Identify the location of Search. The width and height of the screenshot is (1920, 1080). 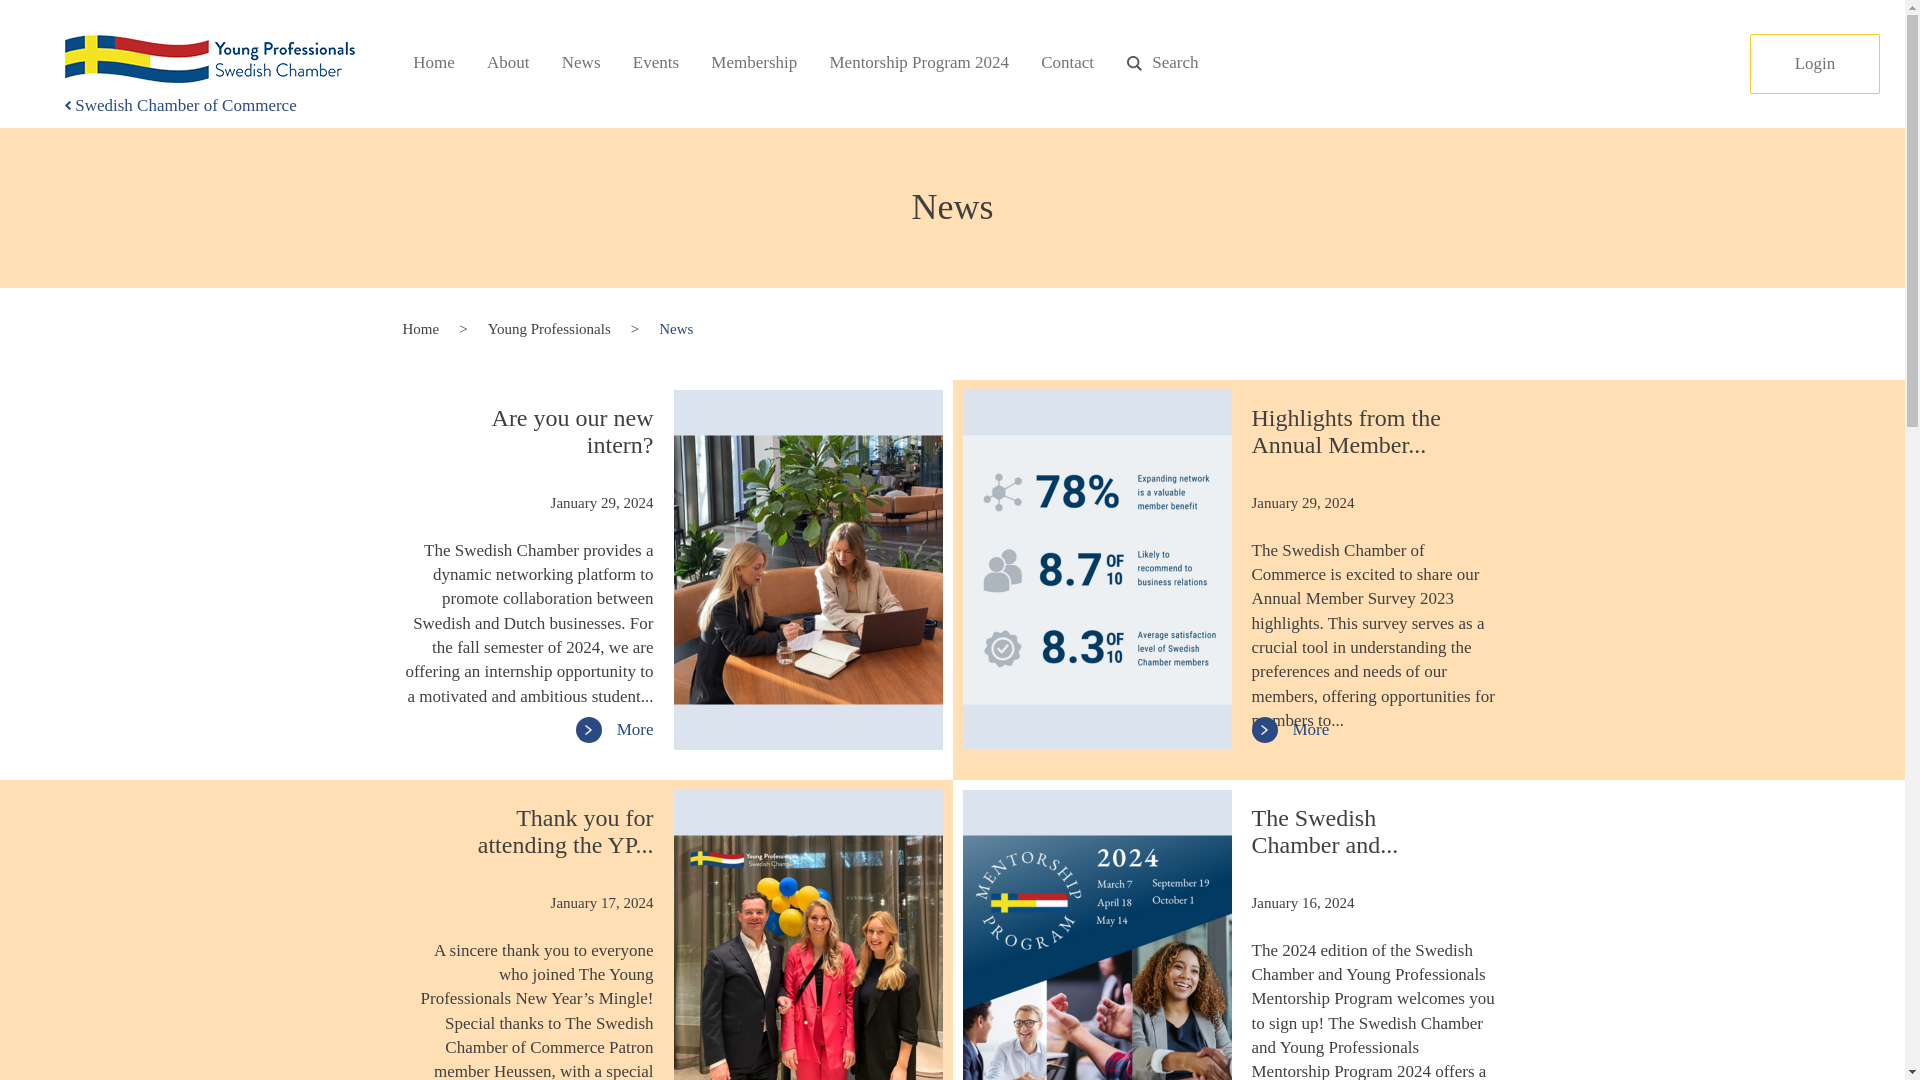
(1161, 63).